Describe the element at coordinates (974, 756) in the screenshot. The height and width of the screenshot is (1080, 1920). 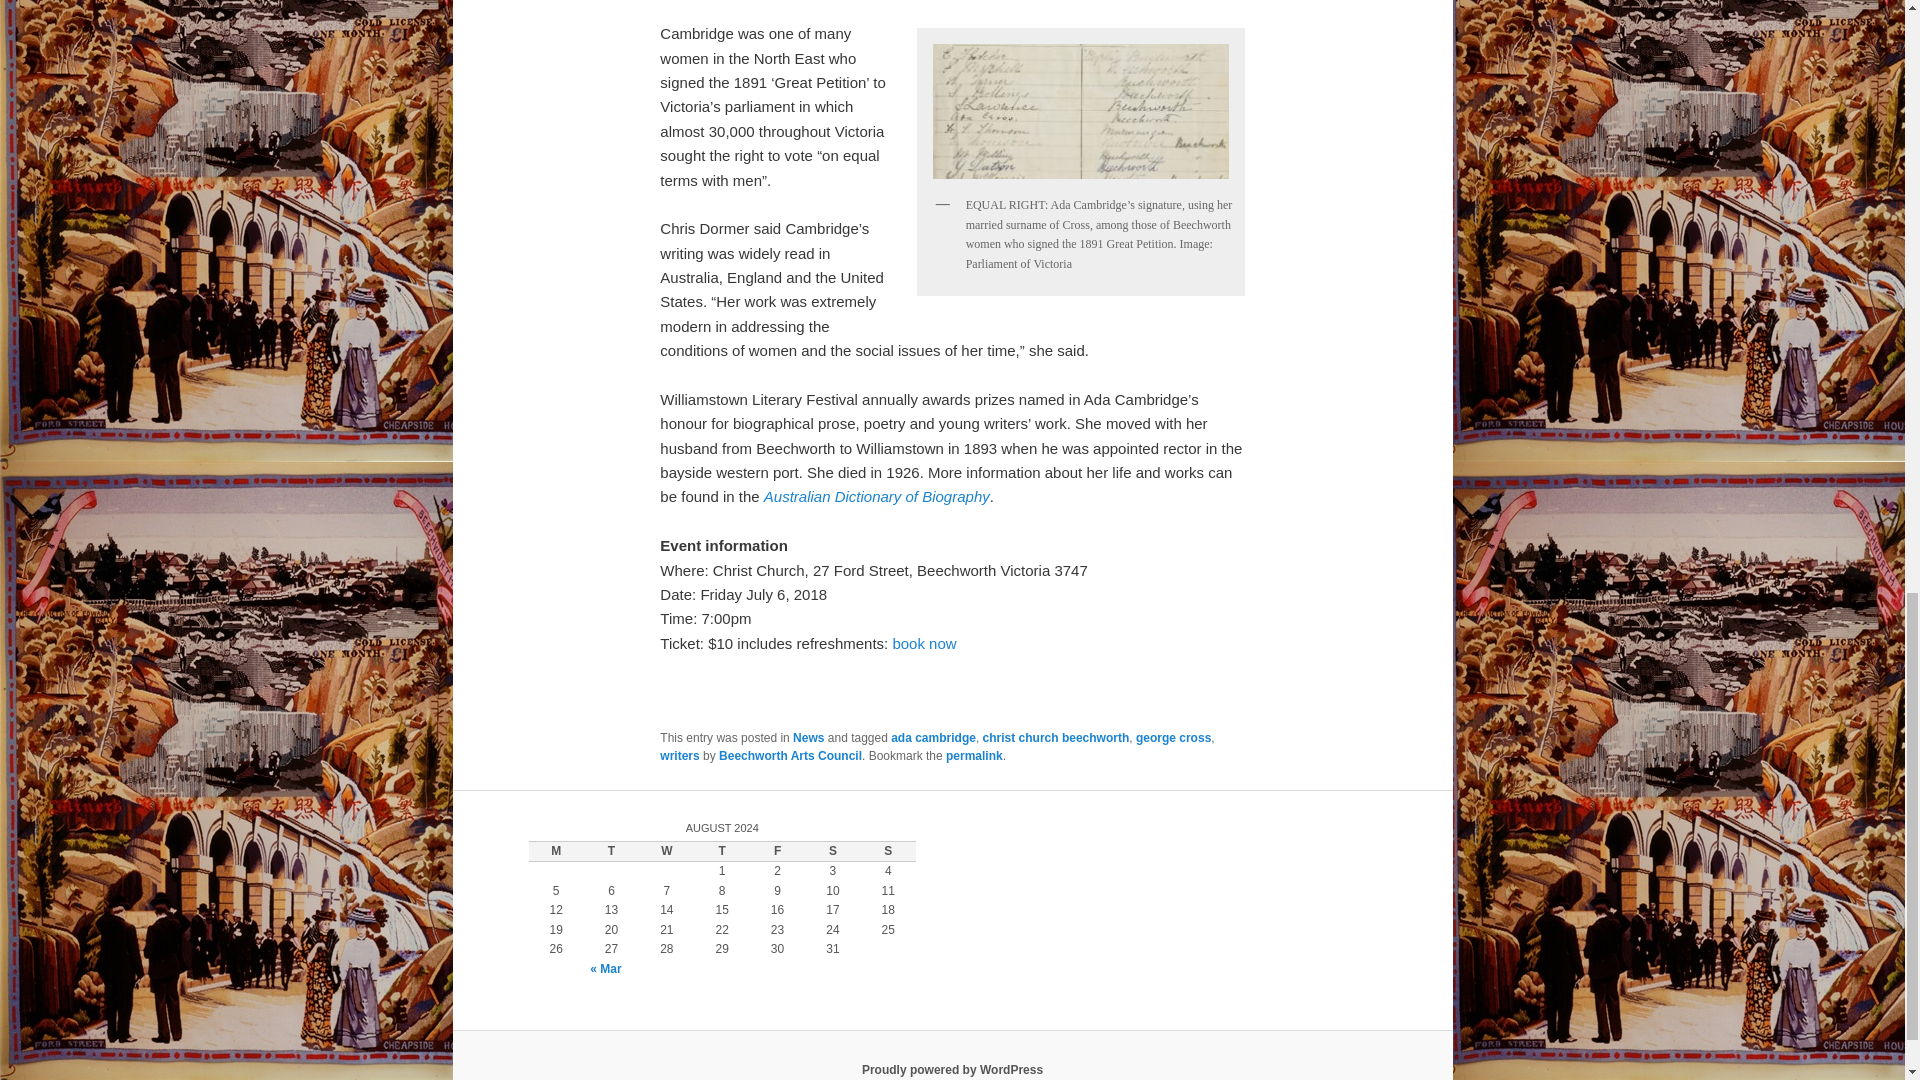
I see `Permalink to Take sherry with Ada on Friday` at that location.